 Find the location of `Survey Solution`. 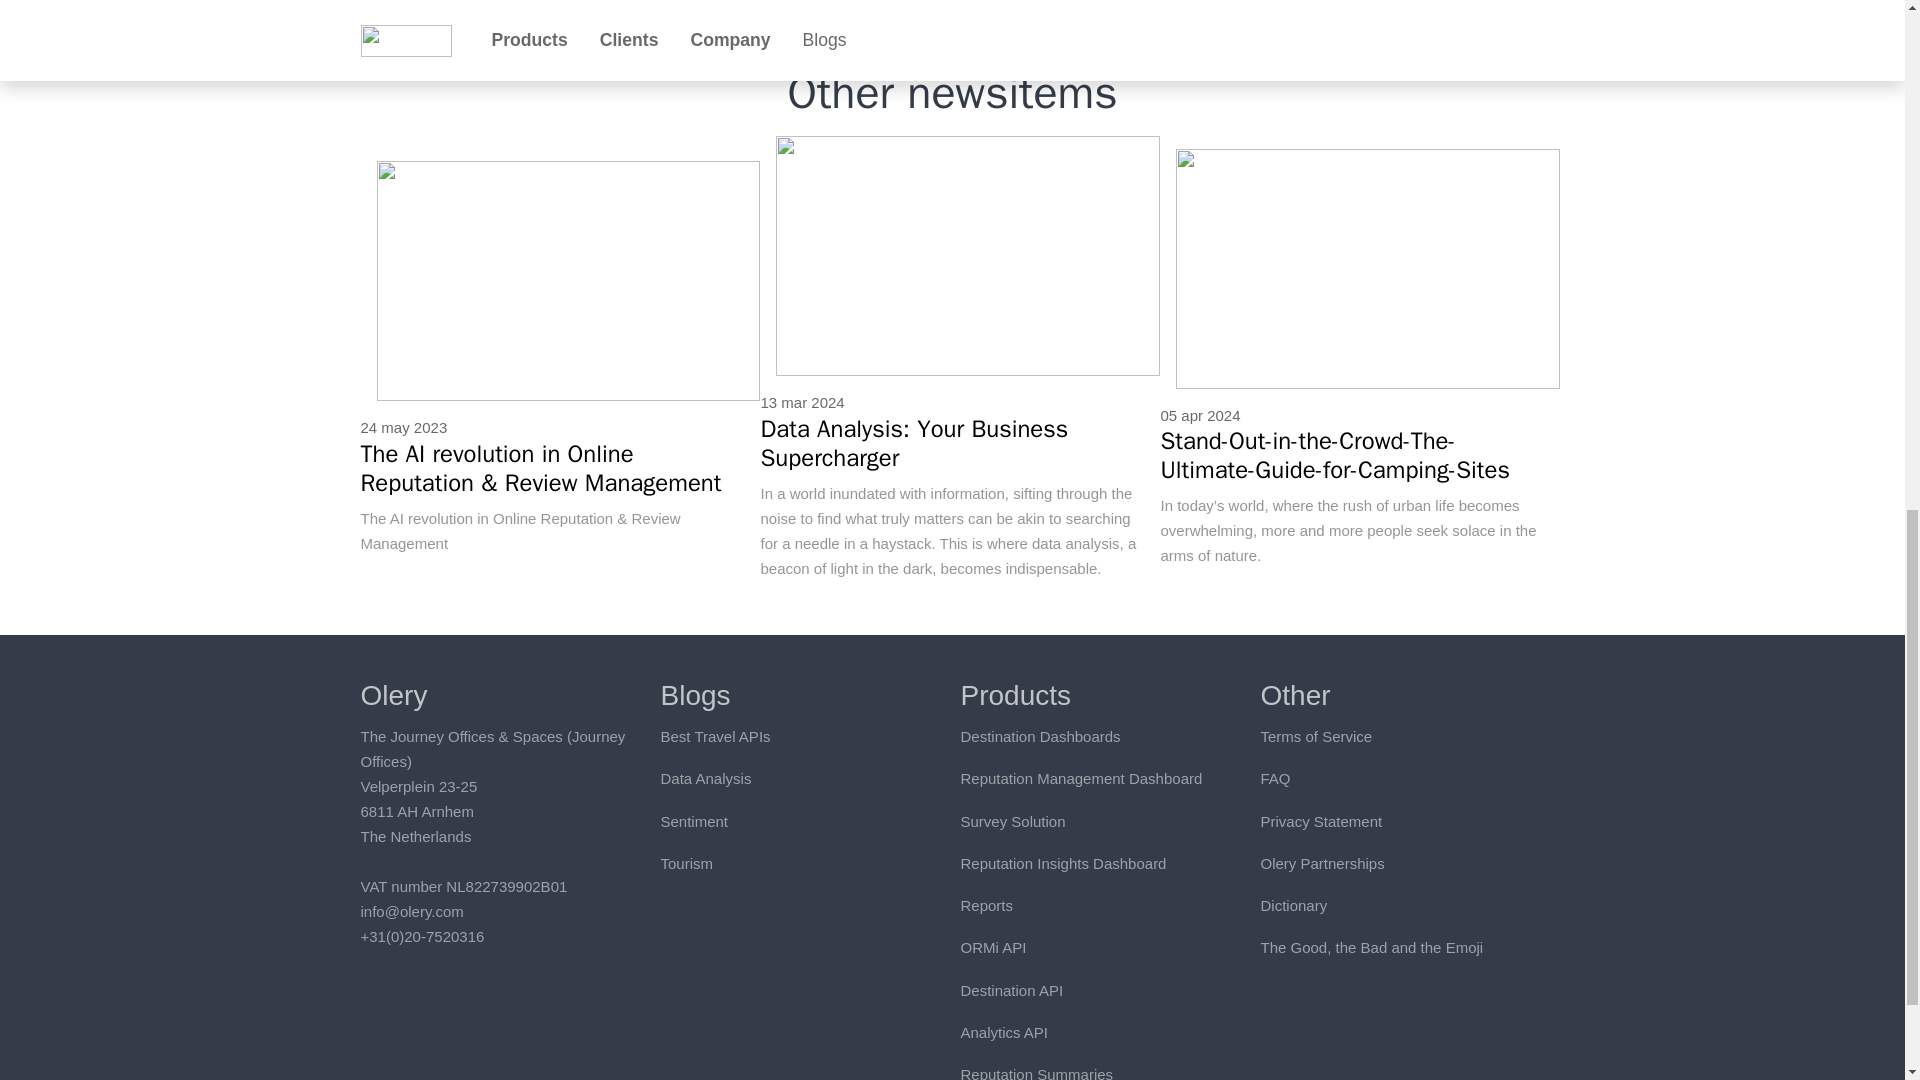

Survey Solution is located at coordinates (1012, 822).